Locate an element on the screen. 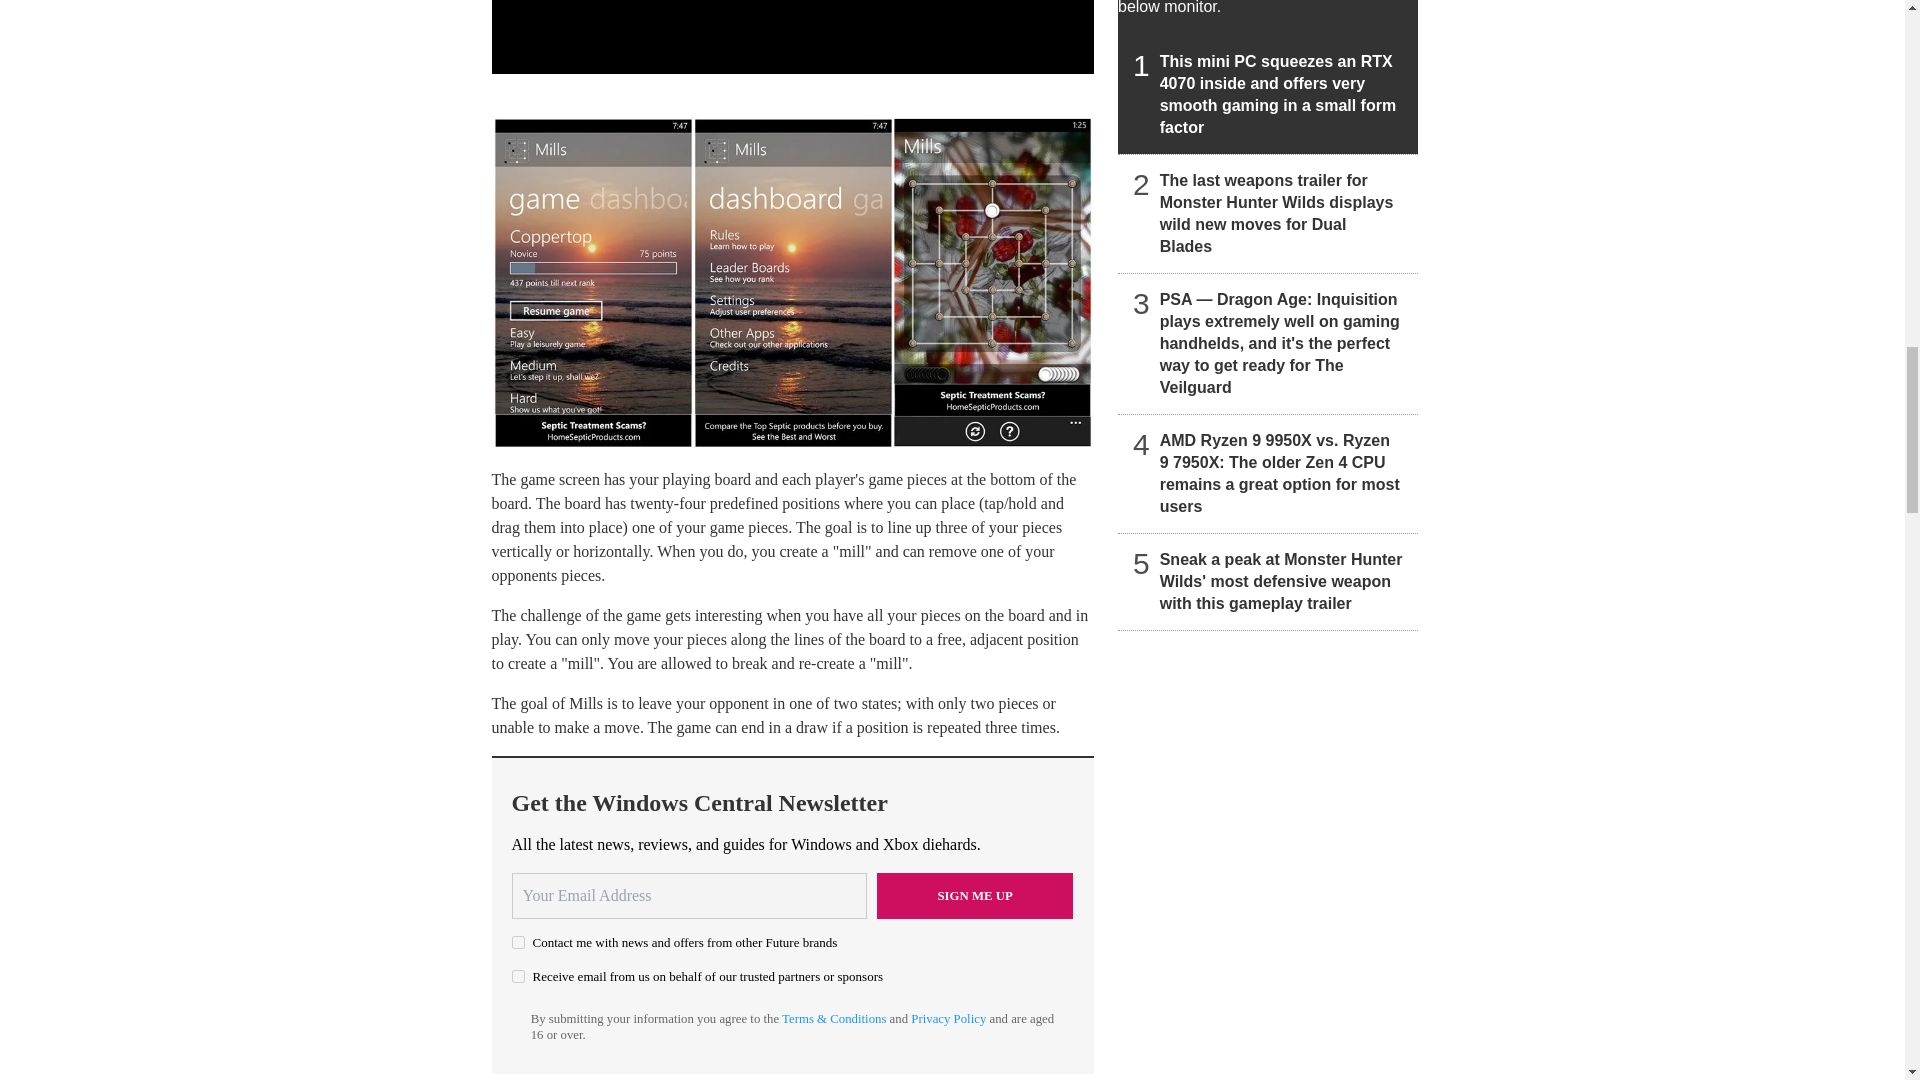 This screenshot has height=1080, width=1920. on is located at coordinates (518, 976).